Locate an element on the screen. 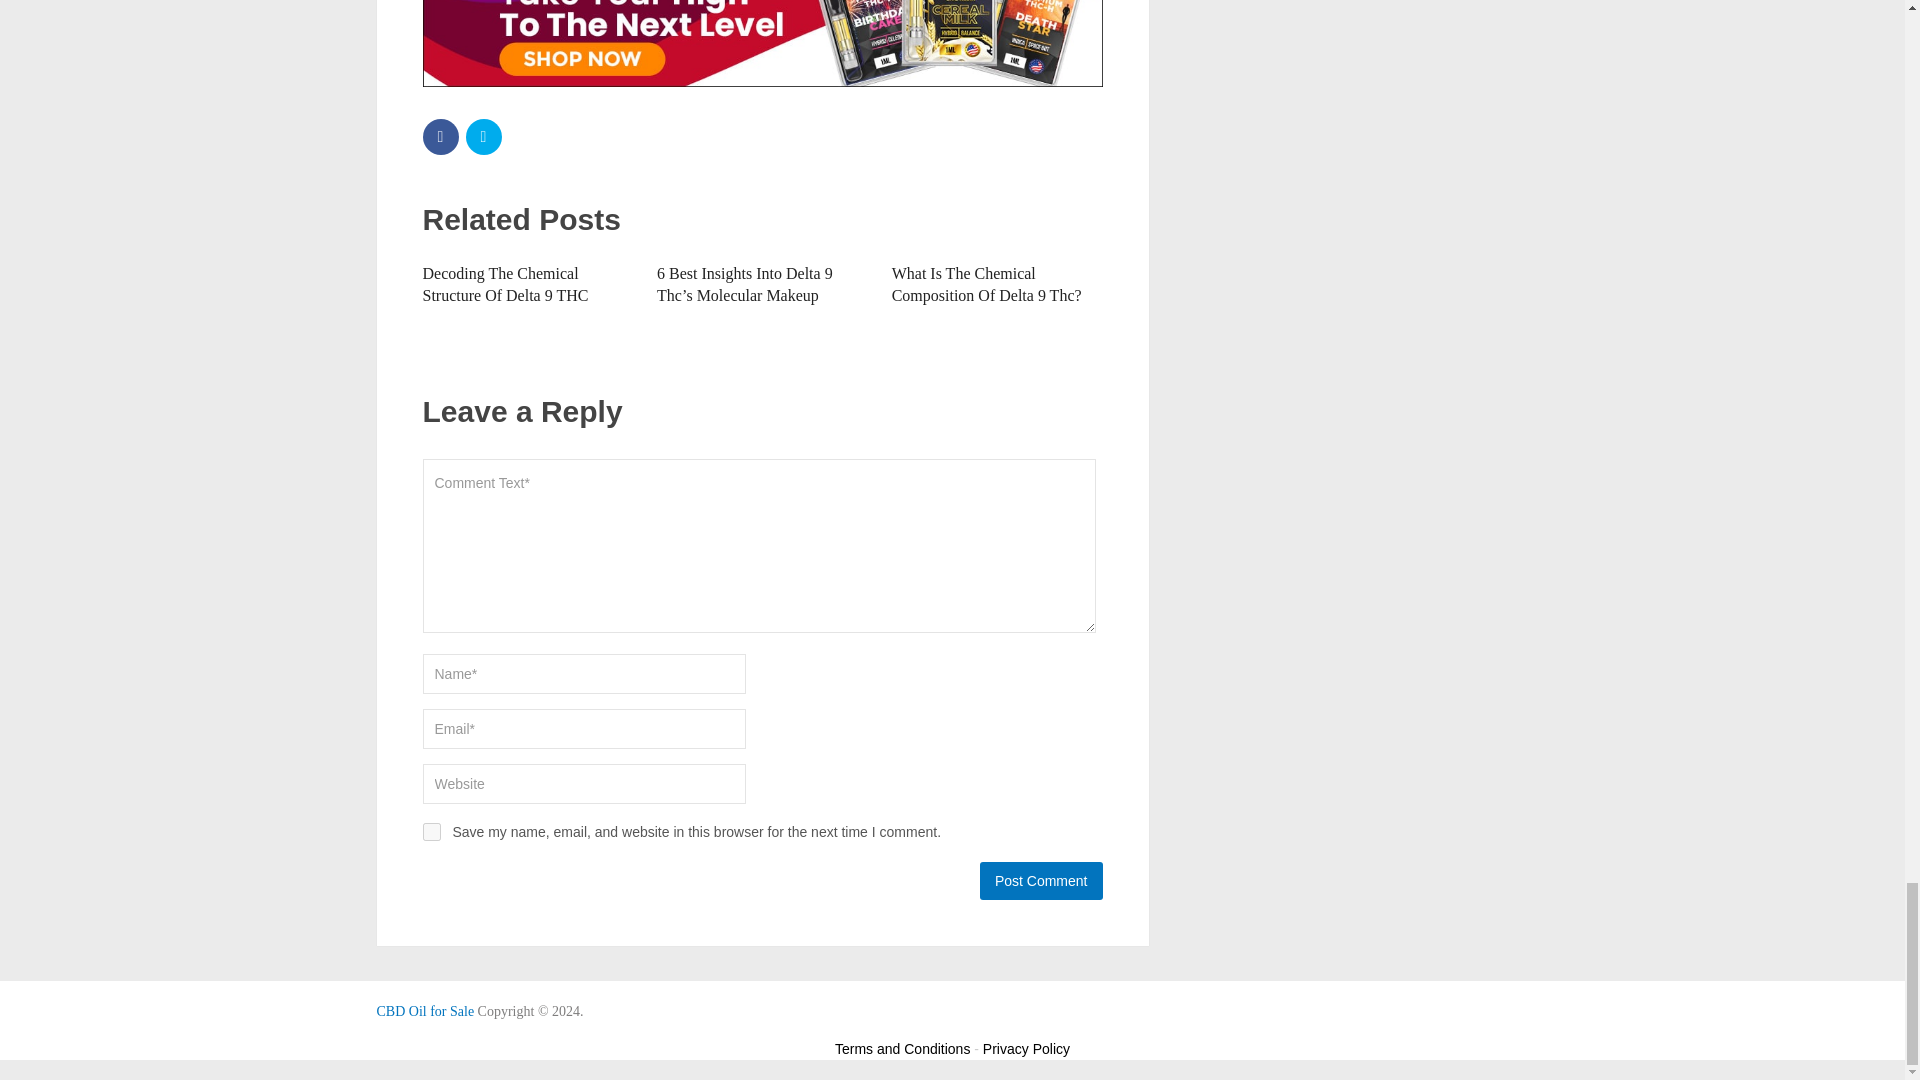  What Is The Chemical Composition Of Delta 9 Thc? is located at coordinates (987, 284).